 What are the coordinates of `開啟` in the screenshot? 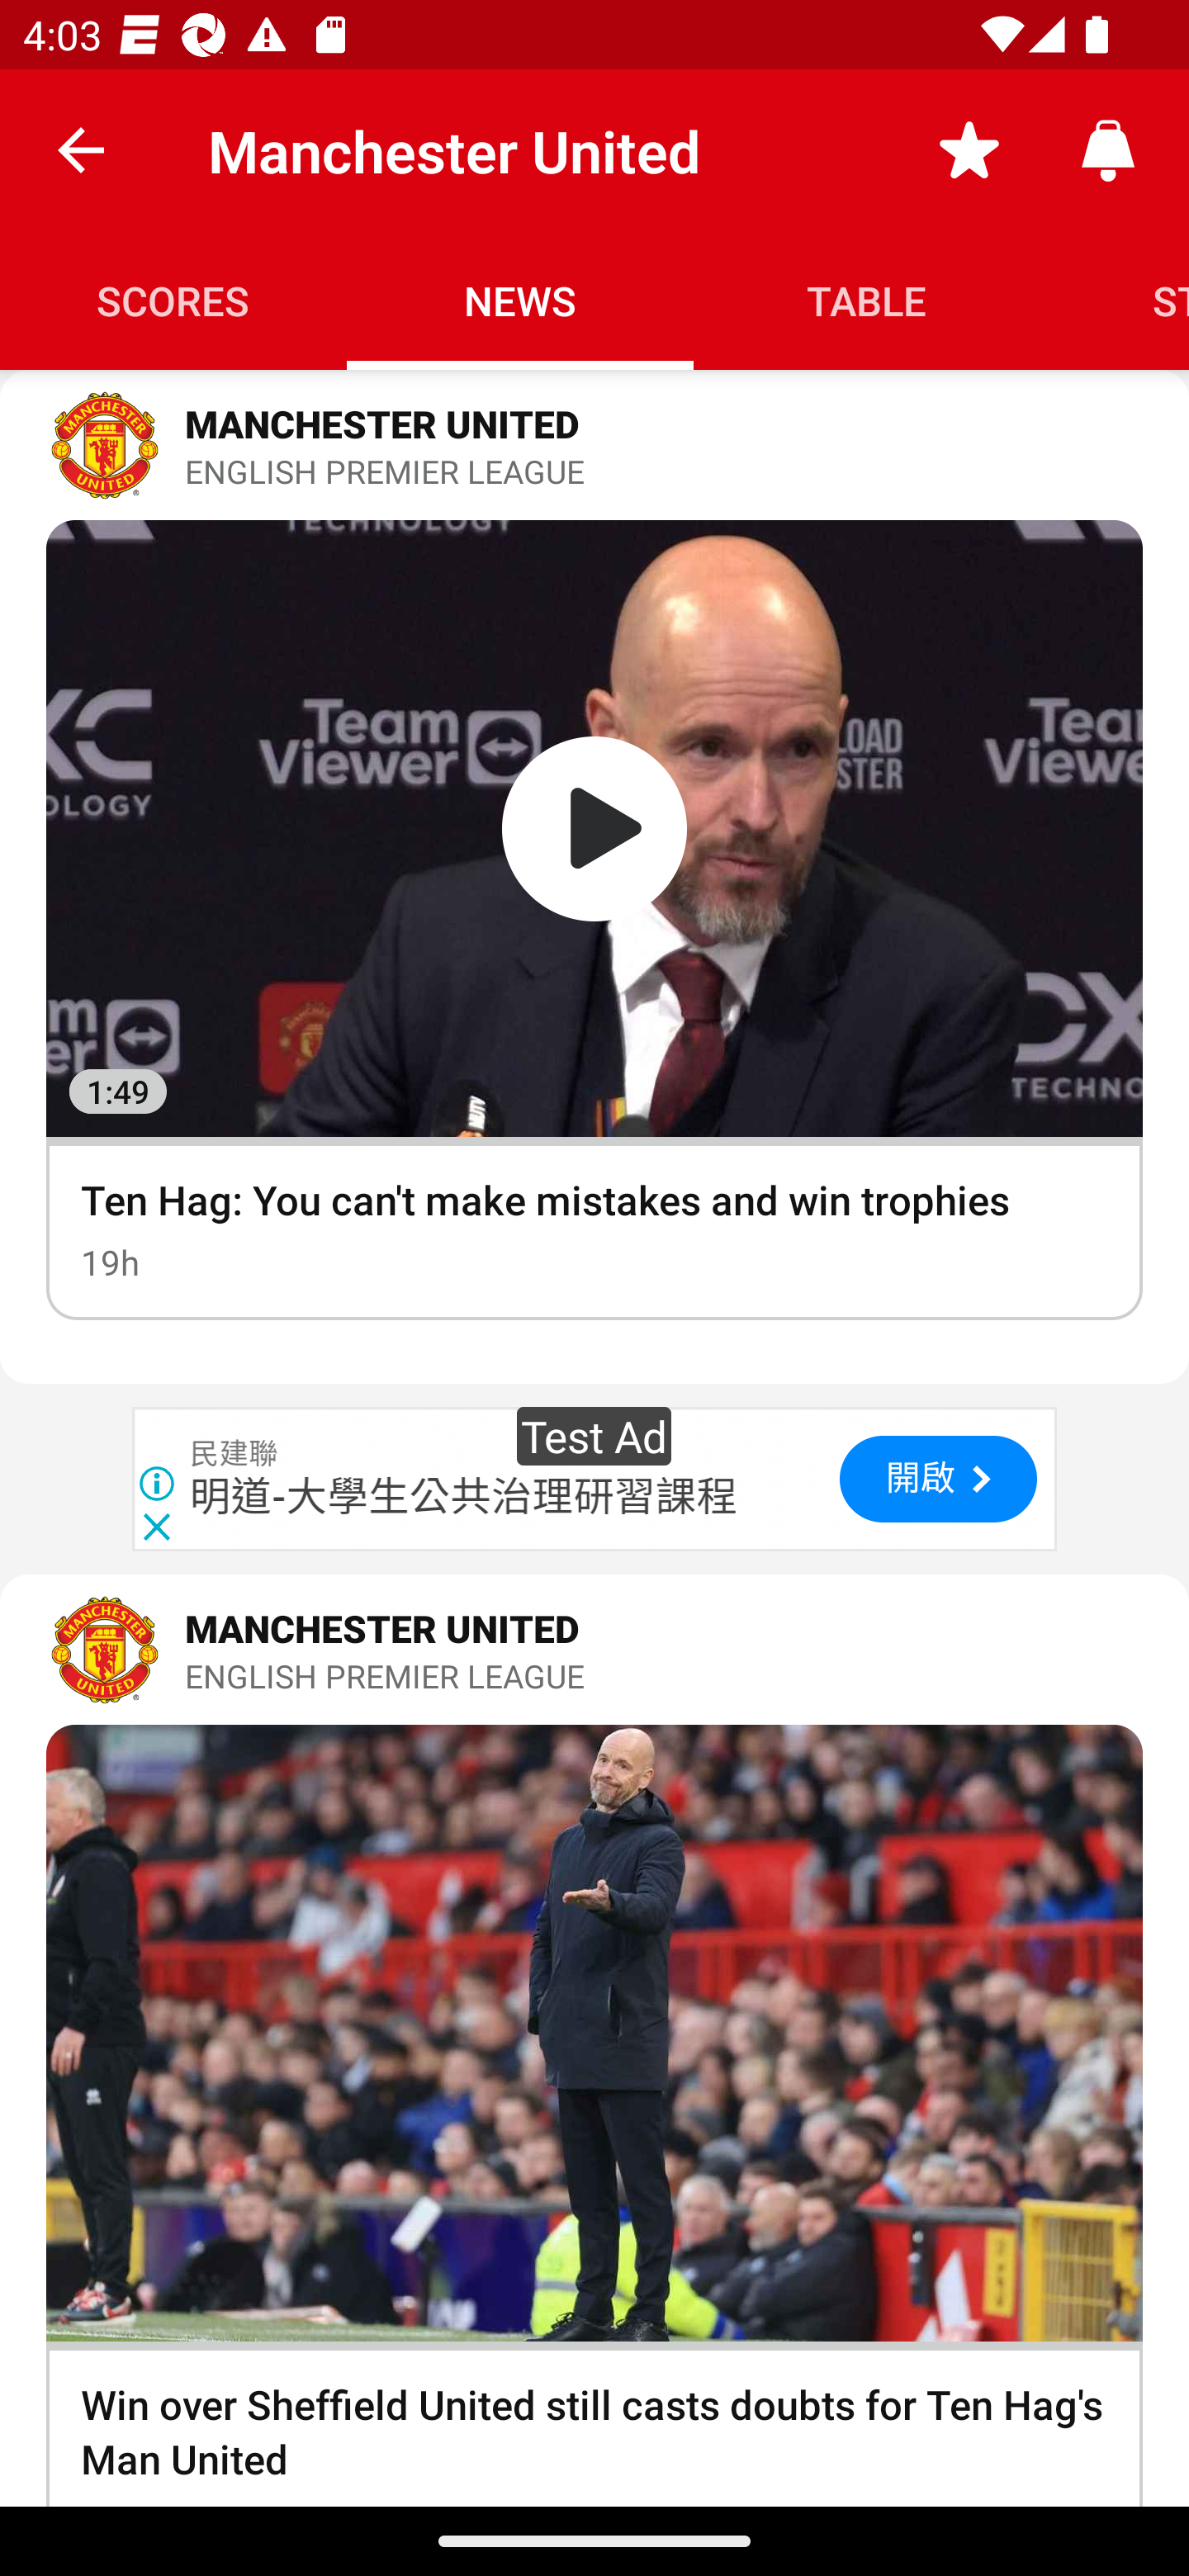 It's located at (938, 1478).